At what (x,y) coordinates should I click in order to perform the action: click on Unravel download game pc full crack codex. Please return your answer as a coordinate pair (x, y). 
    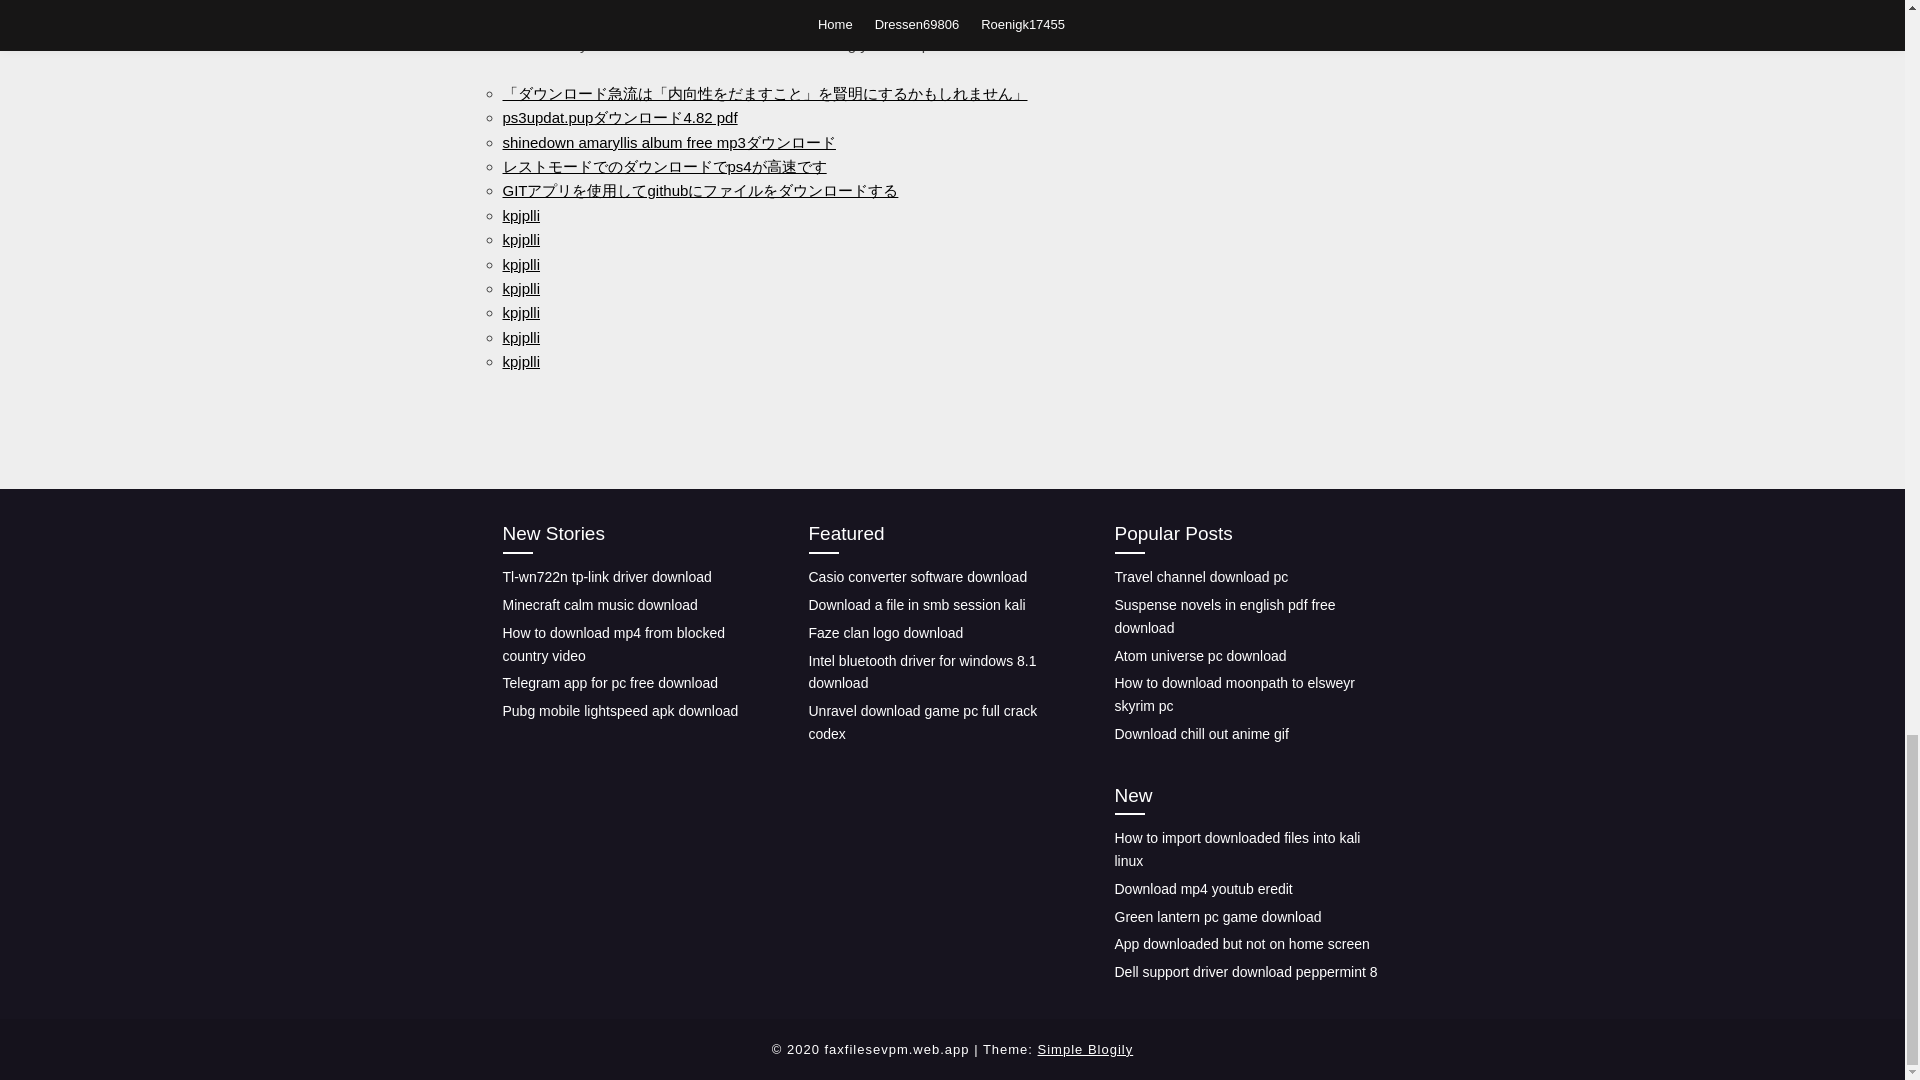
    Looking at the image, I should click on (922, 722).